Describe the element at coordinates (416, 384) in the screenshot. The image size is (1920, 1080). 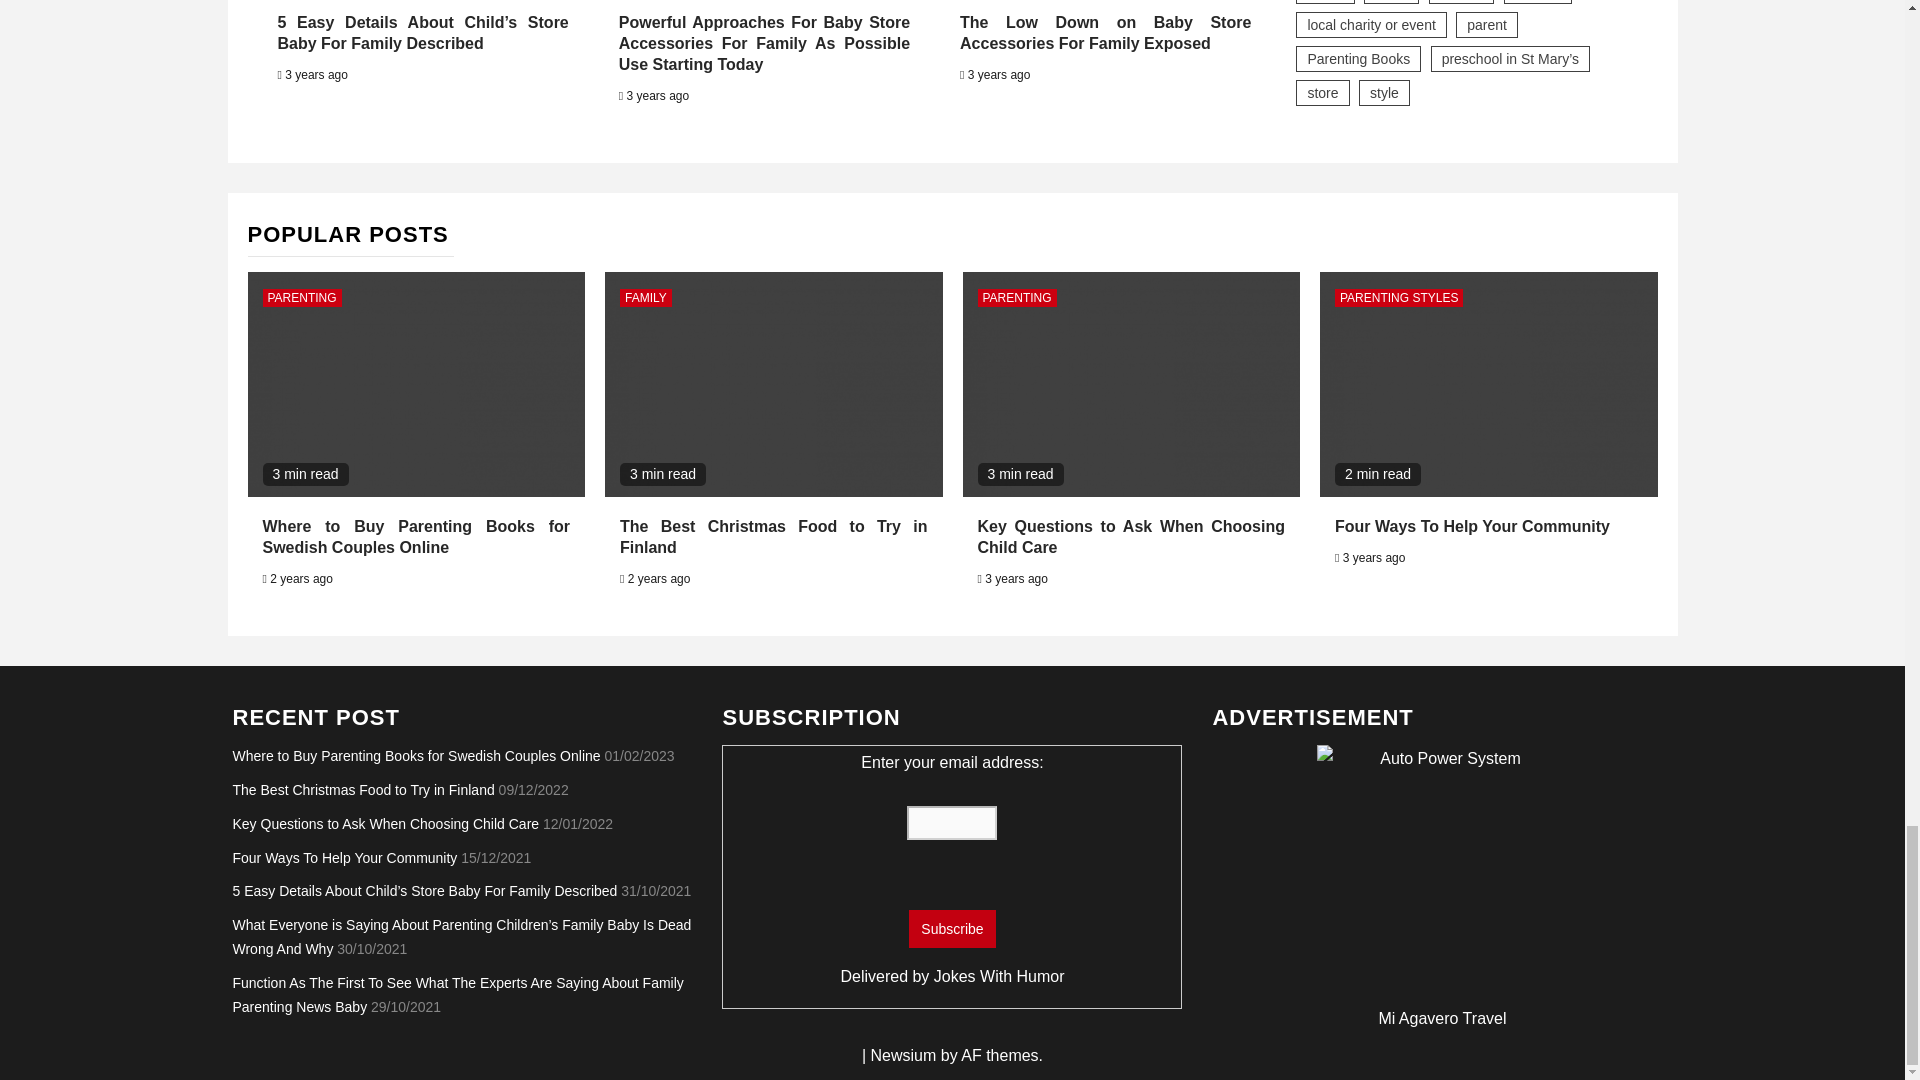
I see `Where to Buy Parenting Books for Swedish Couples Online 18` at that location.